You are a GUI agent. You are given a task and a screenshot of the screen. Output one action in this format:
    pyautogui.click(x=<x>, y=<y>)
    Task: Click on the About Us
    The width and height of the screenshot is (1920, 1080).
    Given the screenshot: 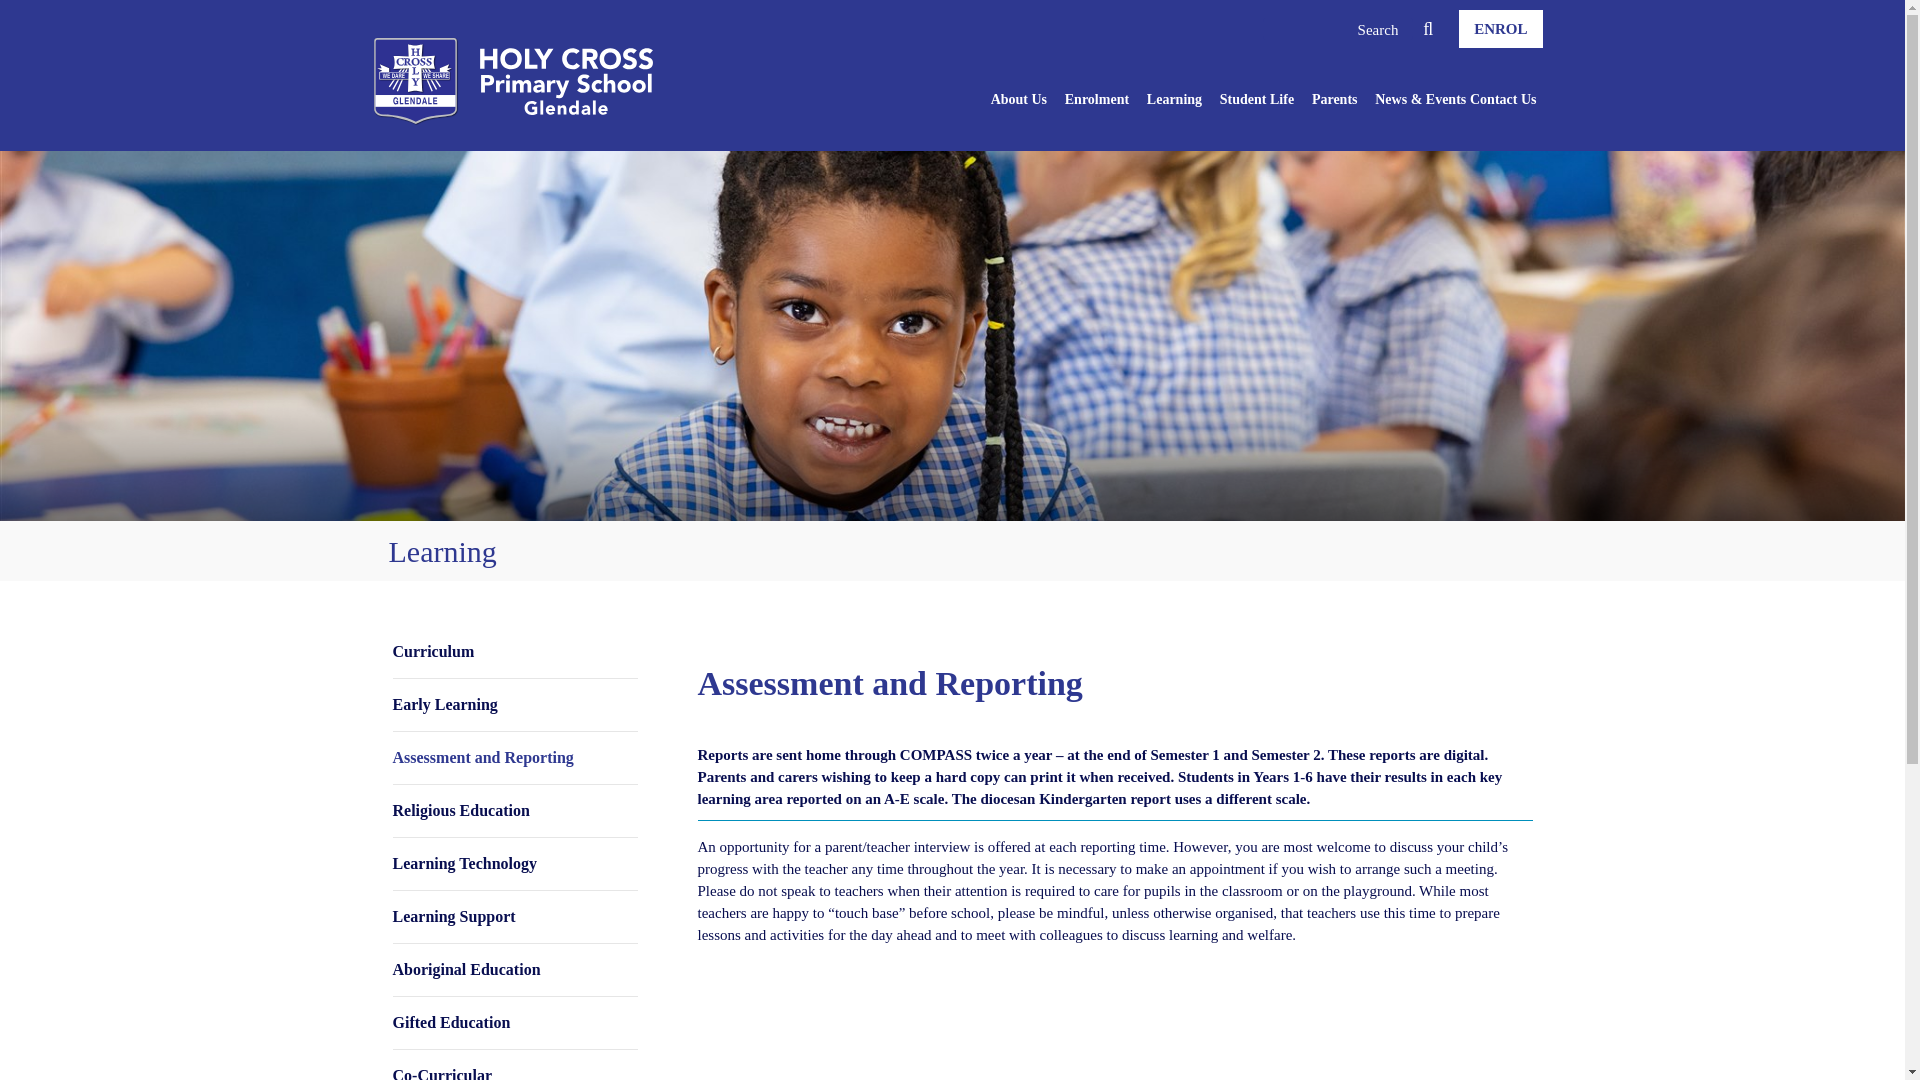 What is the action you would take?
    pyautogui.click(x=1018, y=101)
    